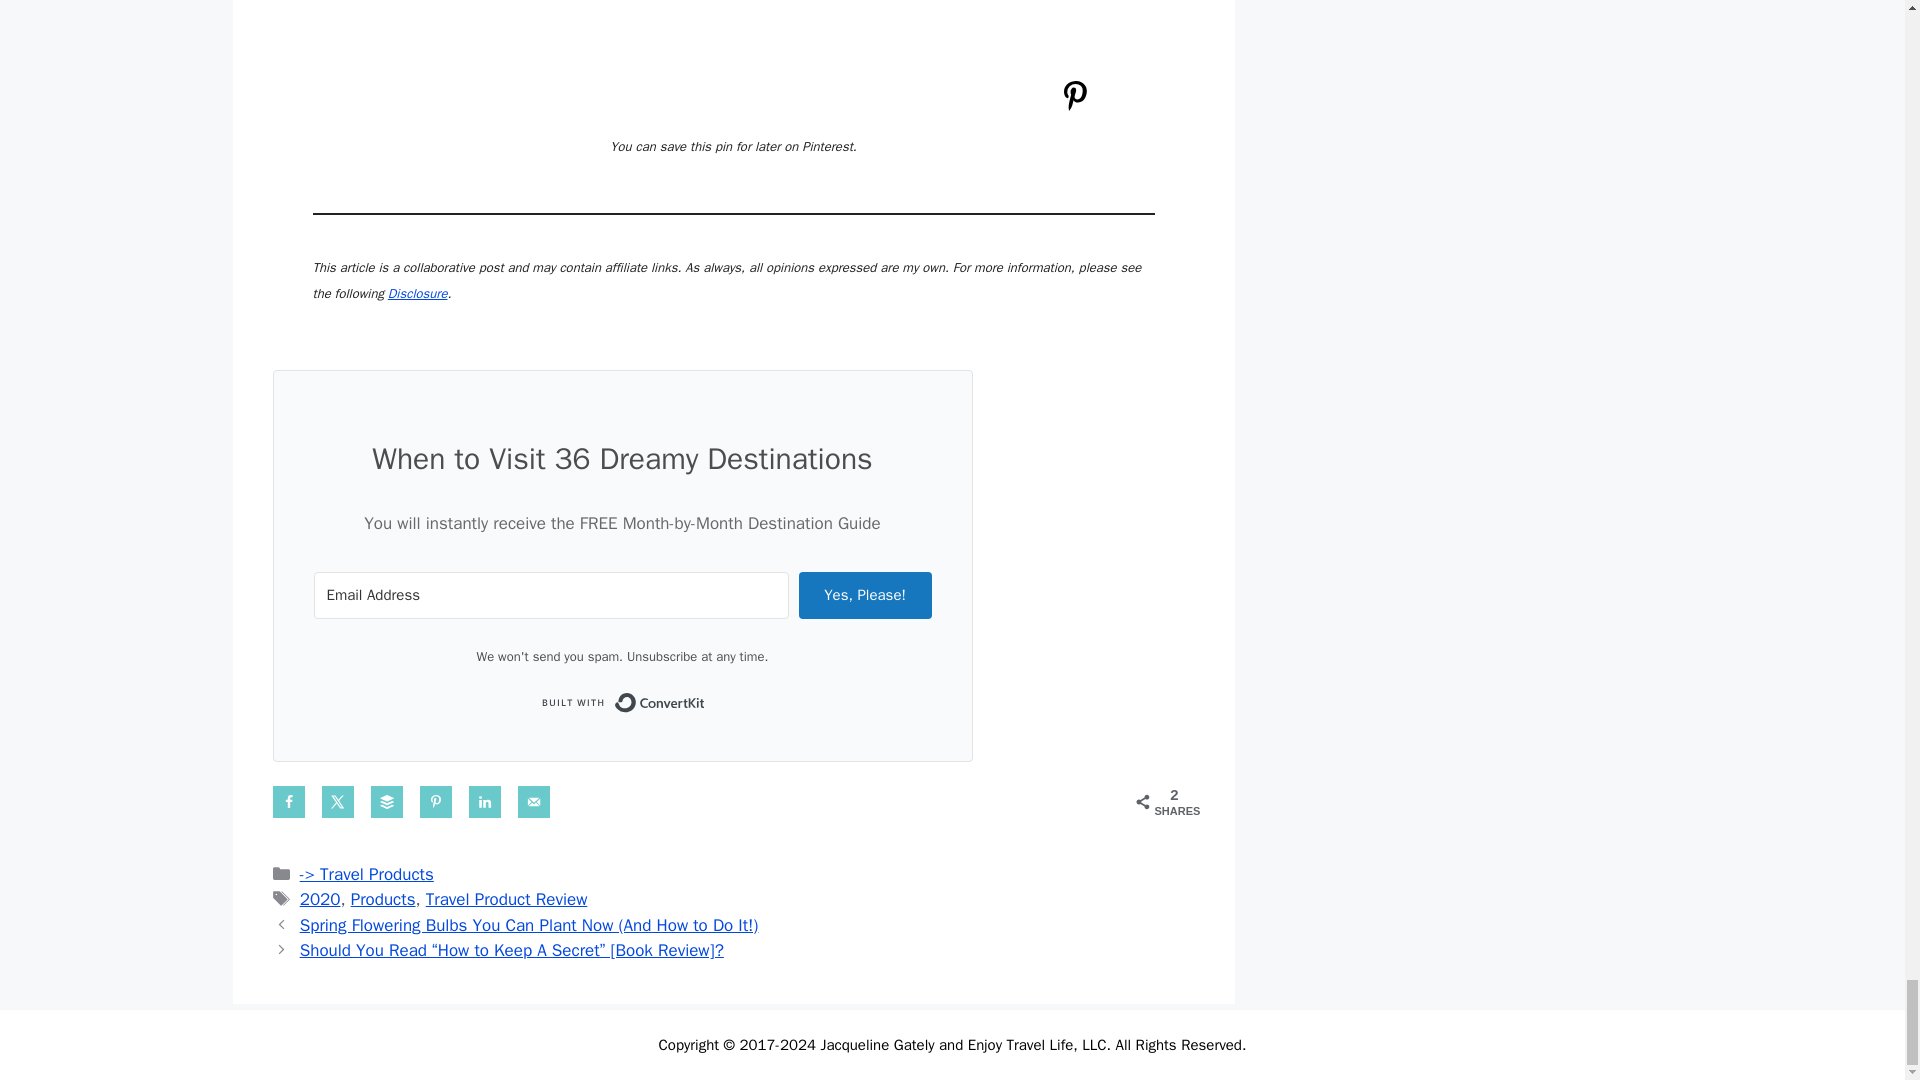  What do you see at coordinates (484, 802) in the screenshot?
I see `Share on LinkedIn` at bounding box center [484, 802].